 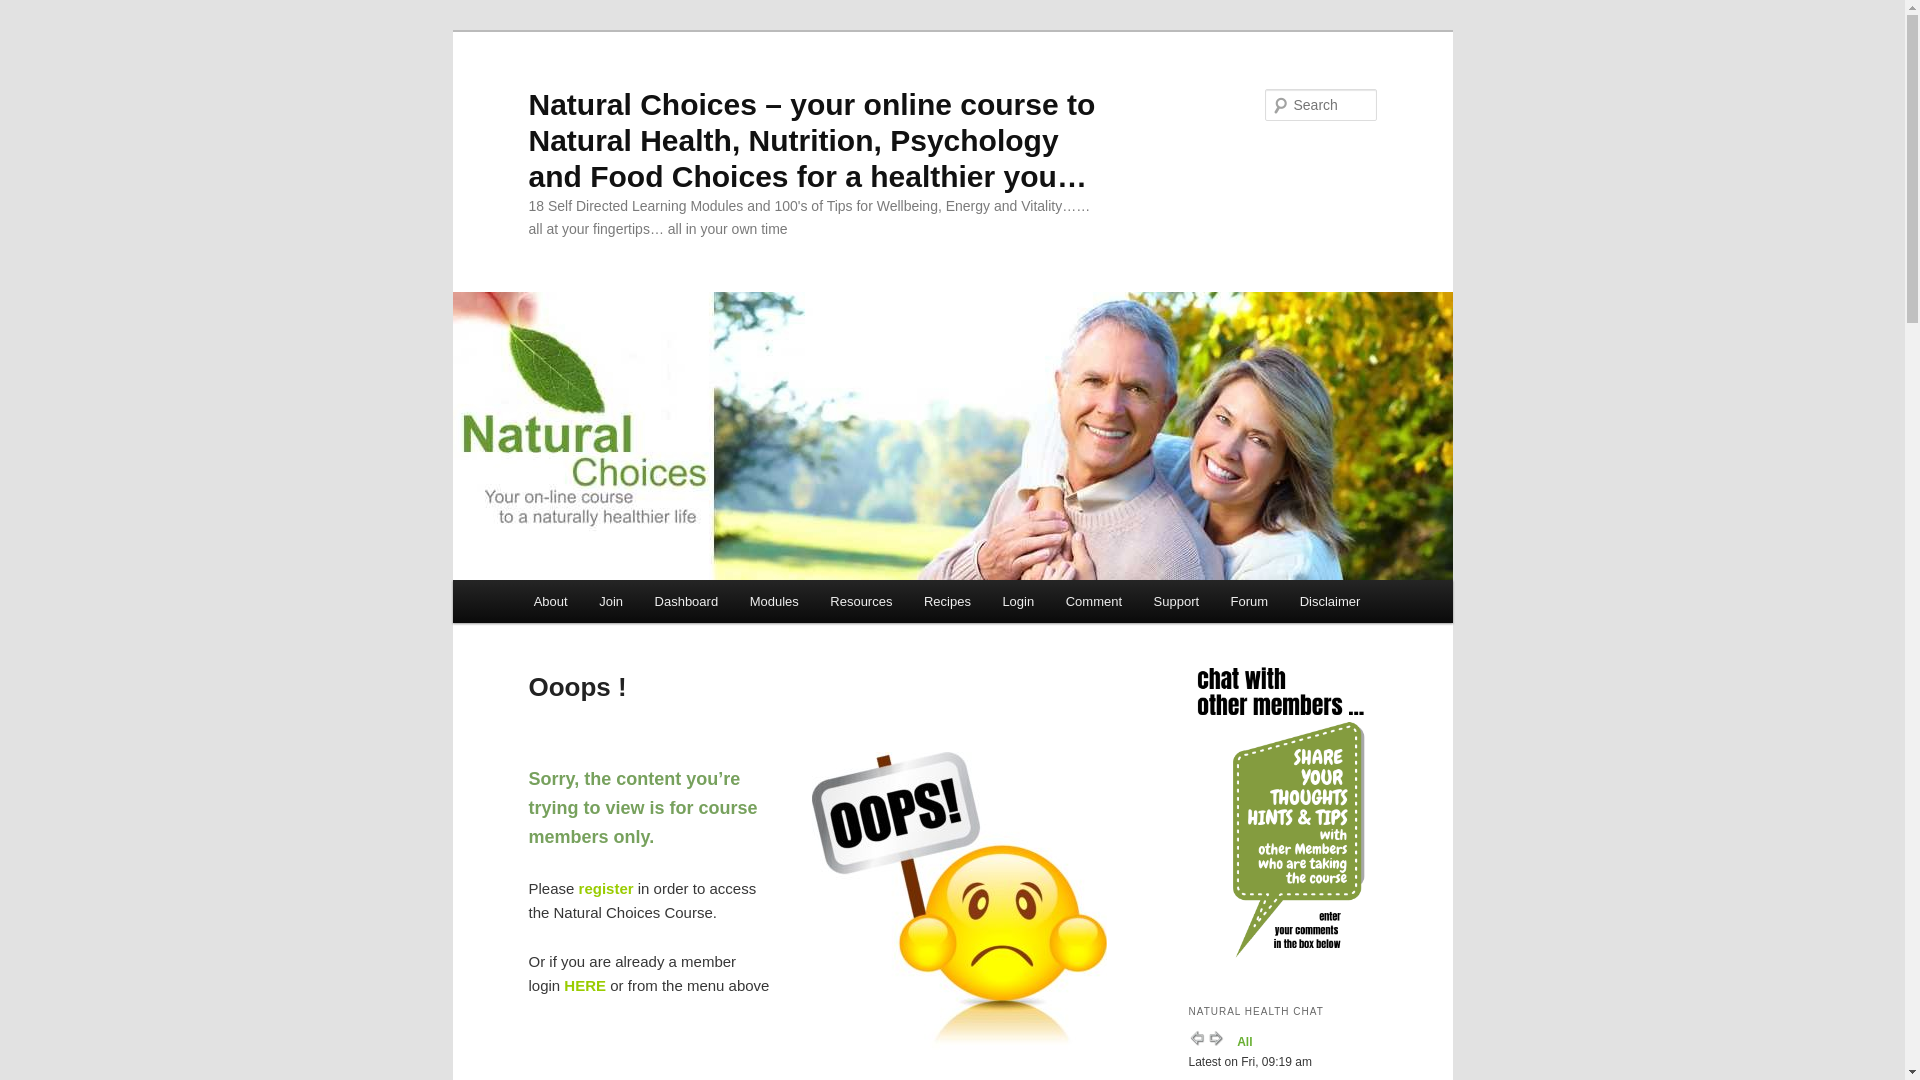 I want to click on Forum, so click(x=1250, y=602).